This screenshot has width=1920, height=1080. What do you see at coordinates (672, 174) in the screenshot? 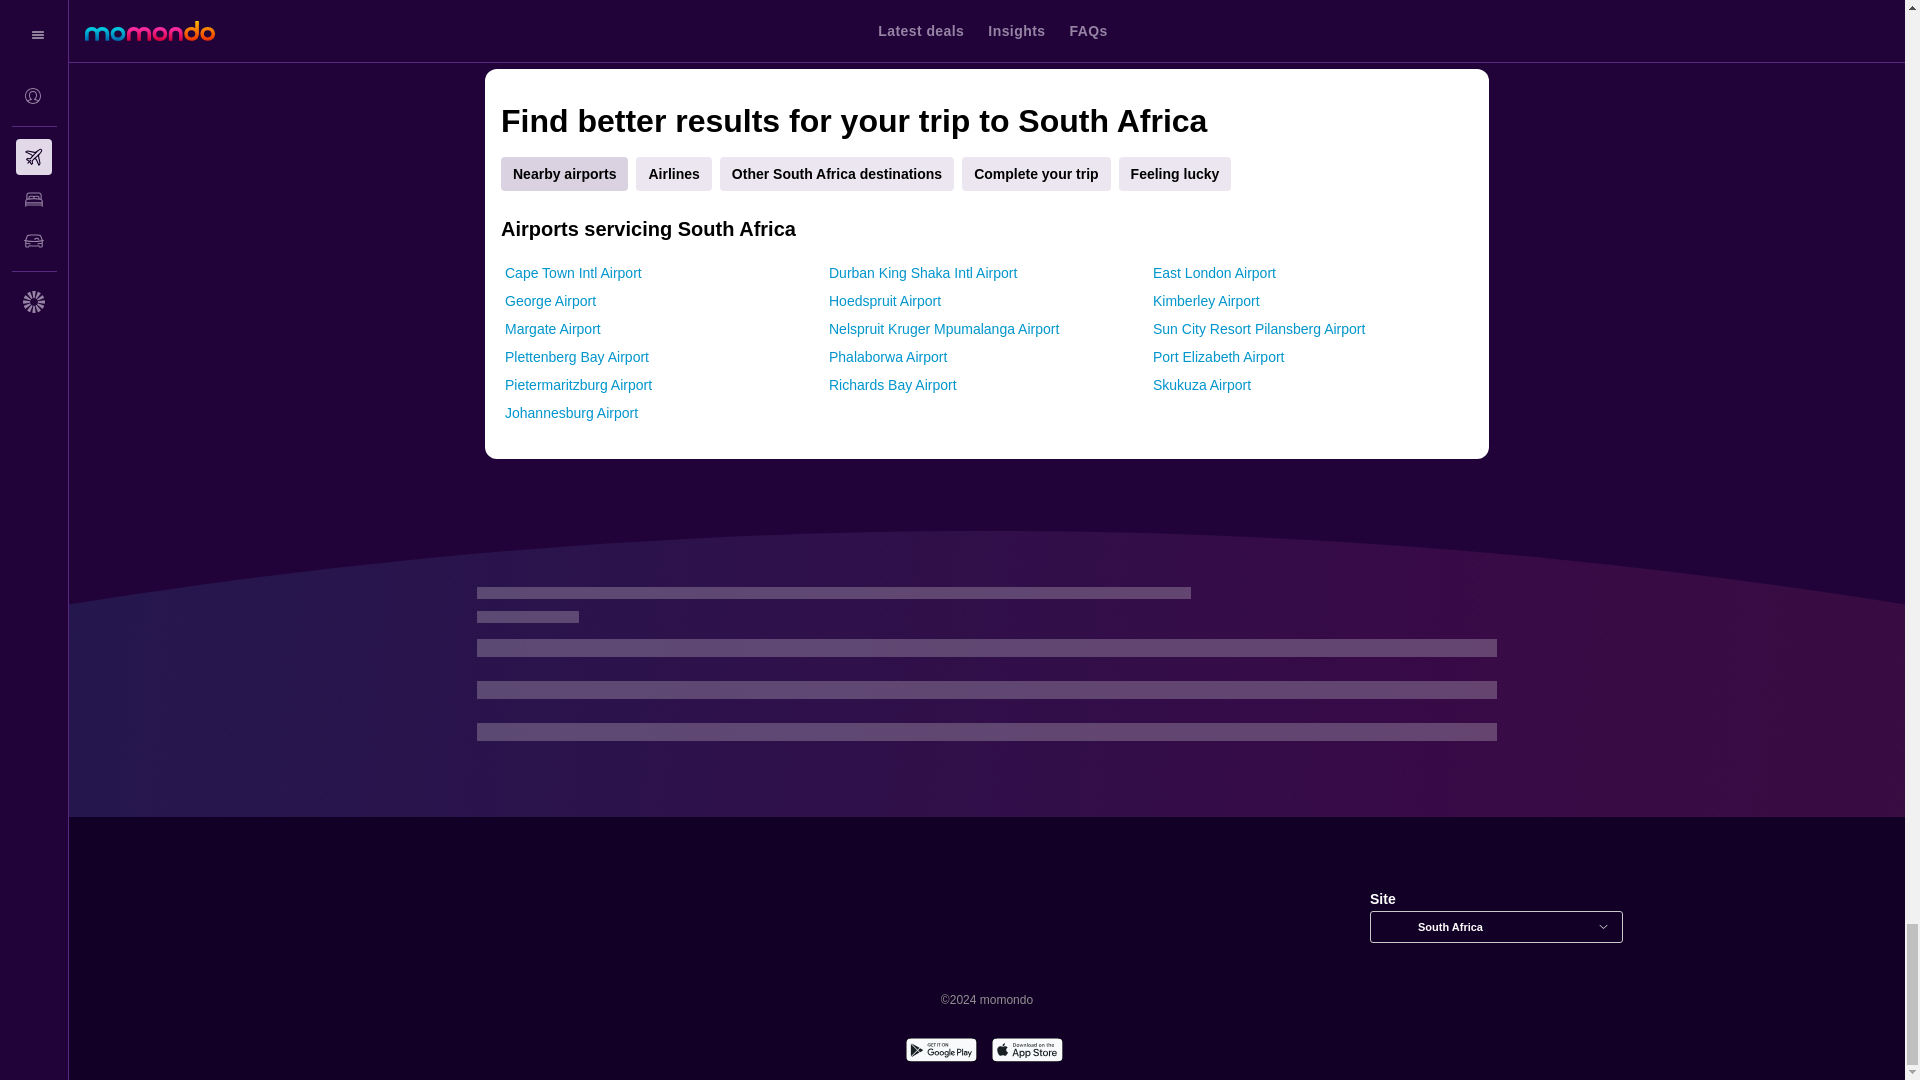
I see `Airlines` at bounding box center [672, 174].